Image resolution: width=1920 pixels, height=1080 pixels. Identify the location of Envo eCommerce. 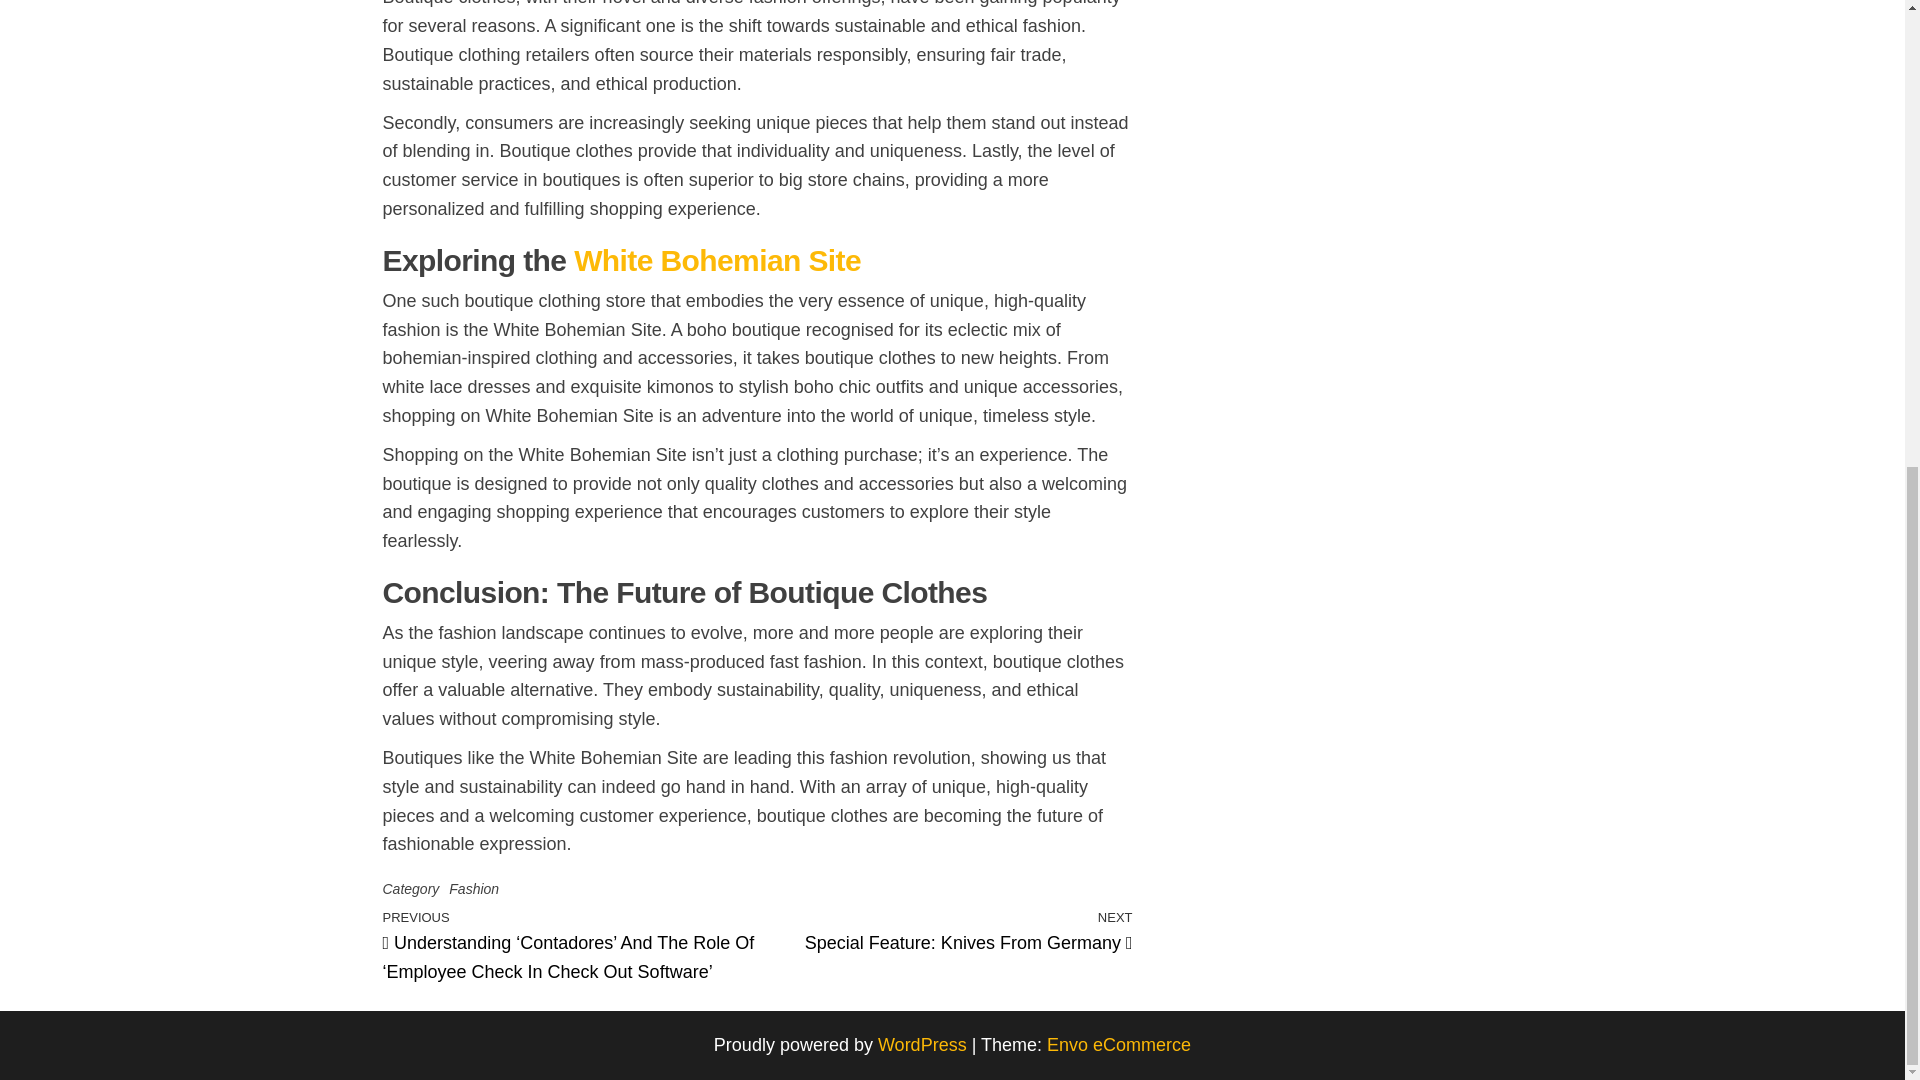
(1118, 1044).